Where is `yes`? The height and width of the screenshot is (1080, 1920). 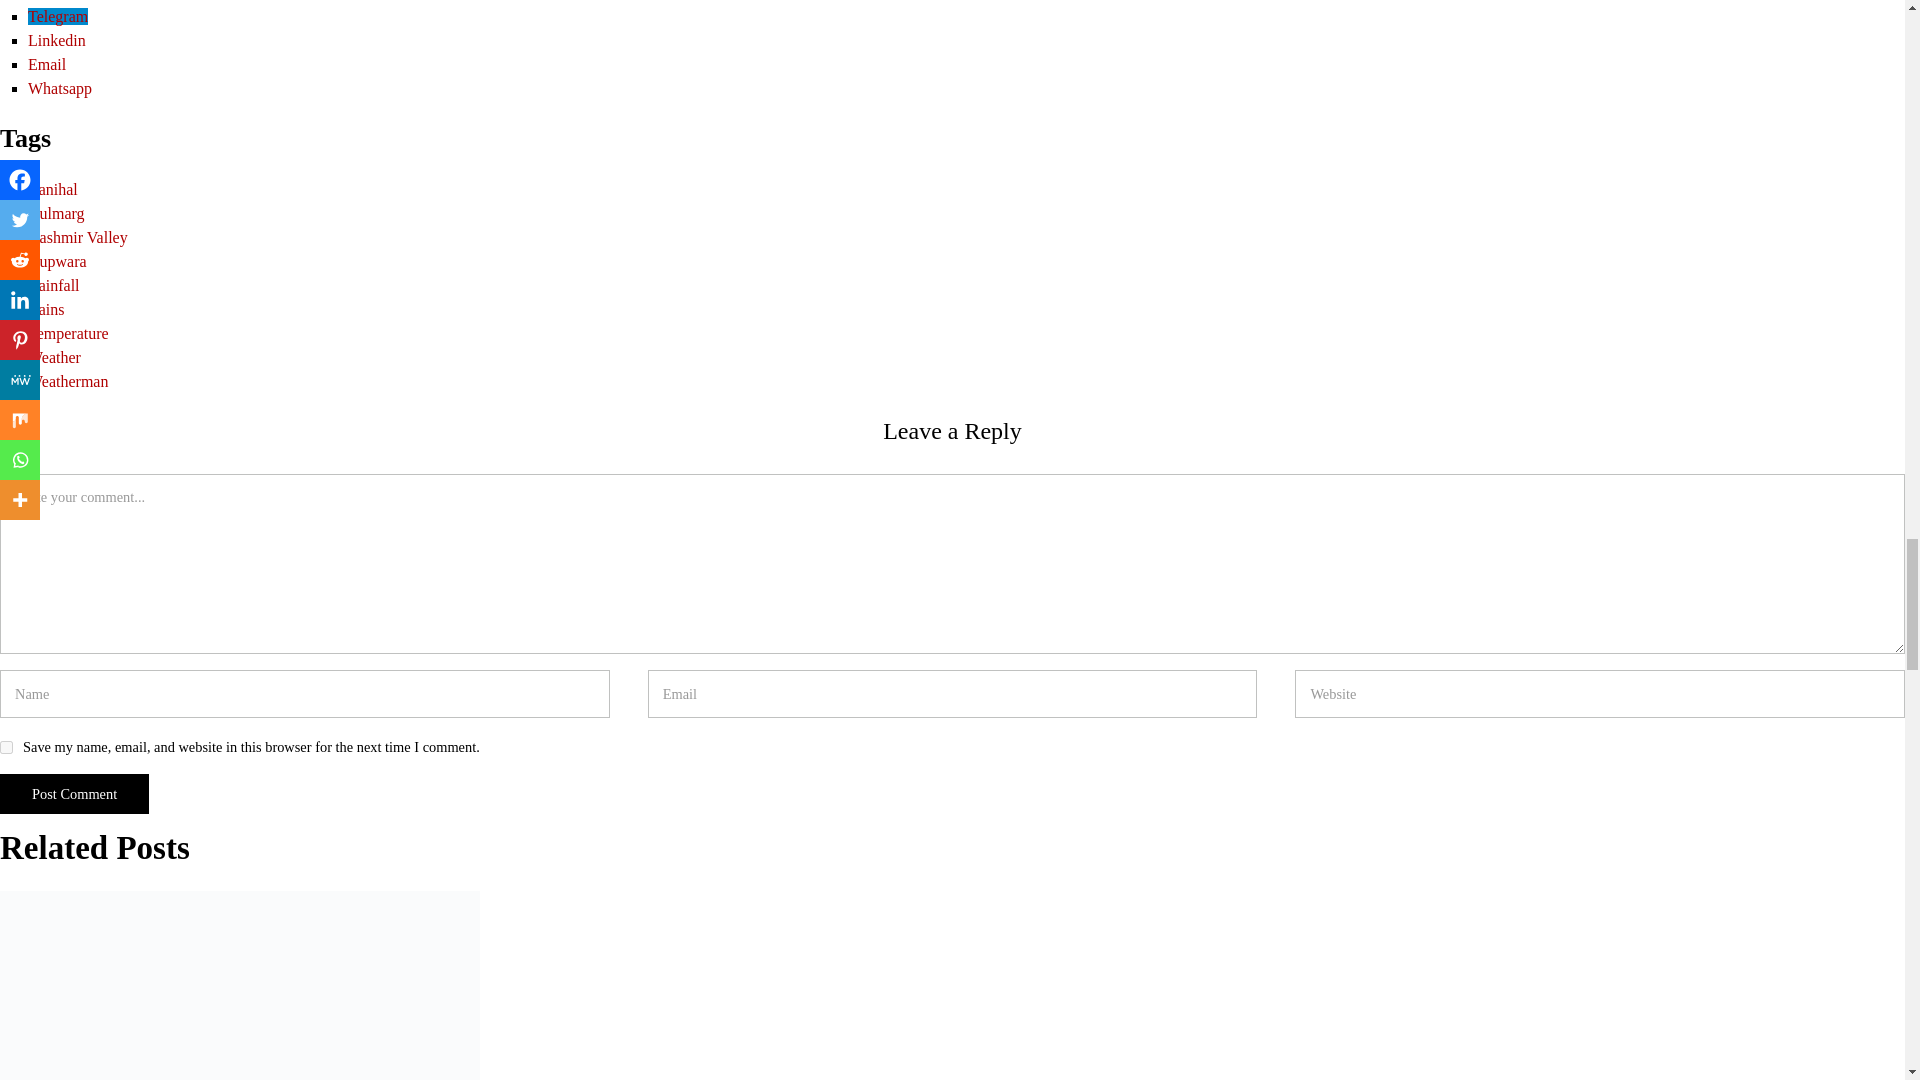 yes is located at coordinates (6, 746).